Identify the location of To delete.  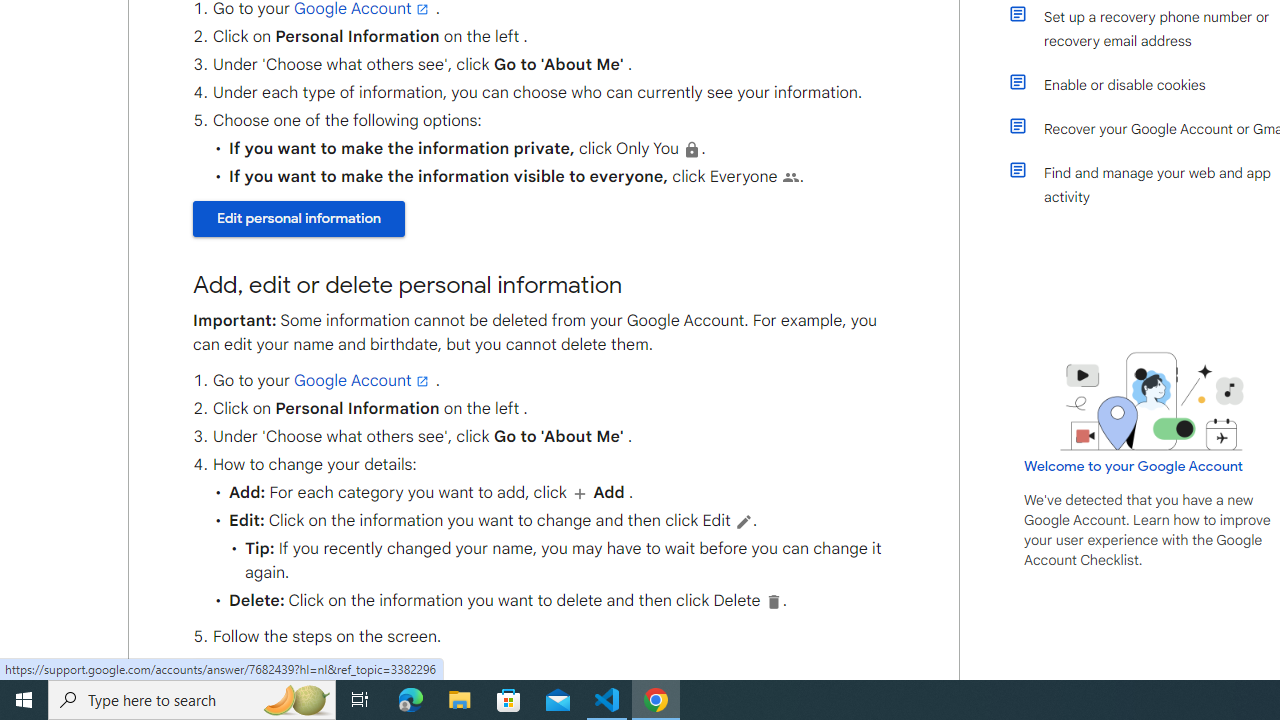
(774, 601).